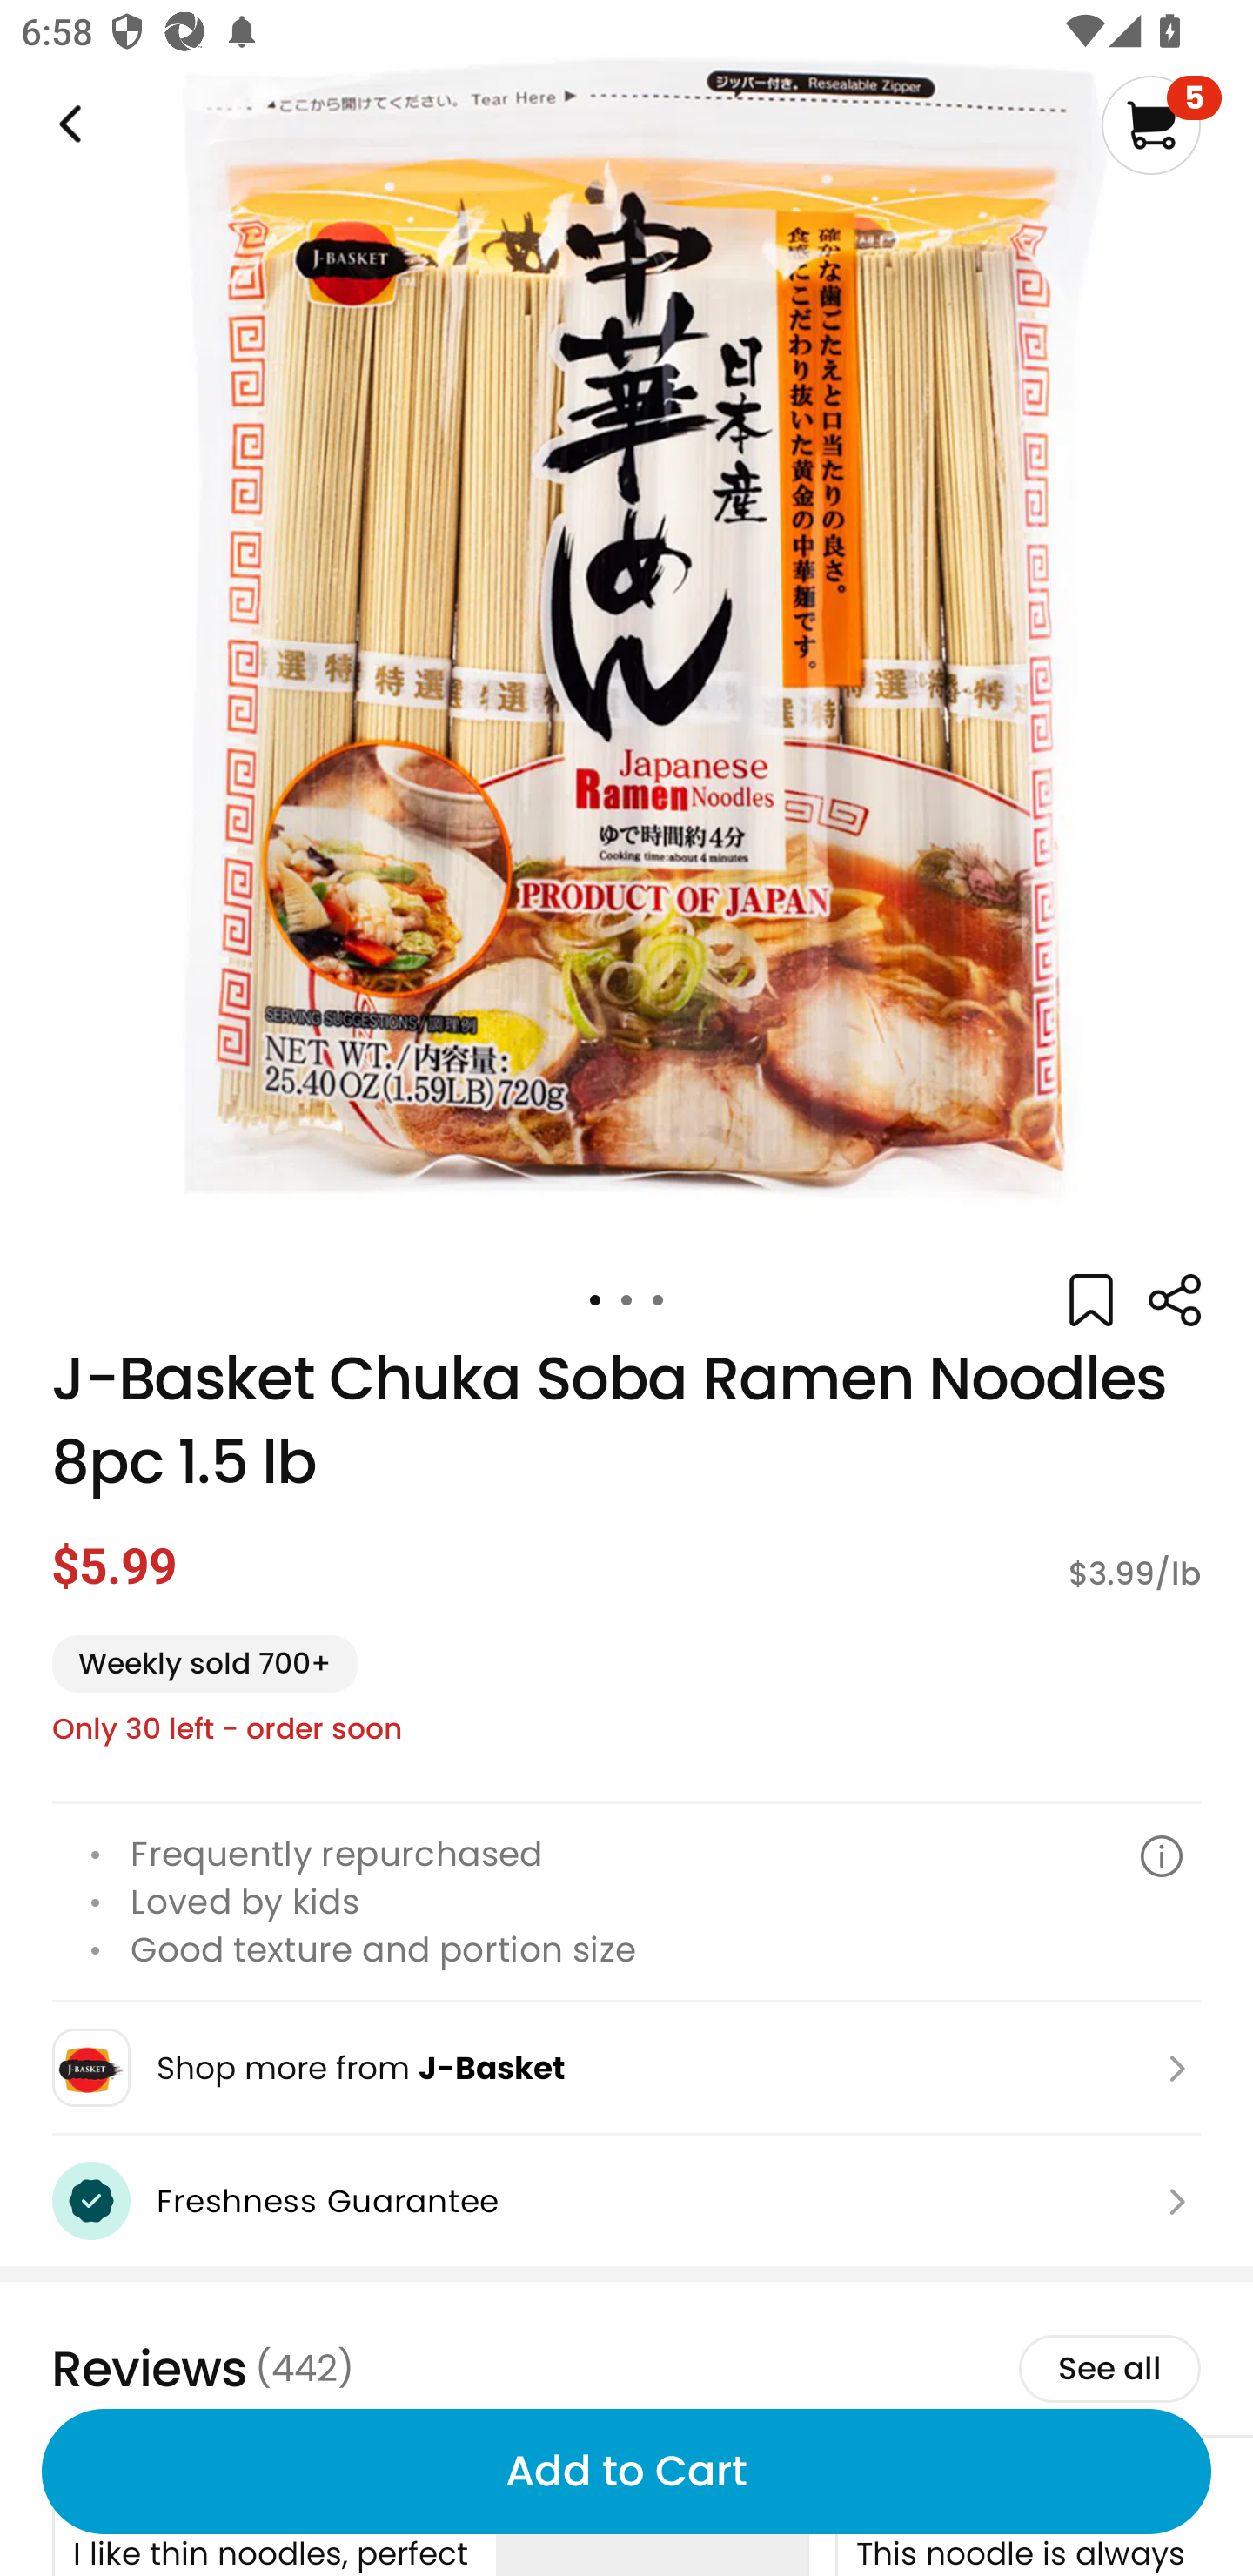 The width and height of the screenshot is (1253, 2576). I want to click on Weee!, so click(67, 125).